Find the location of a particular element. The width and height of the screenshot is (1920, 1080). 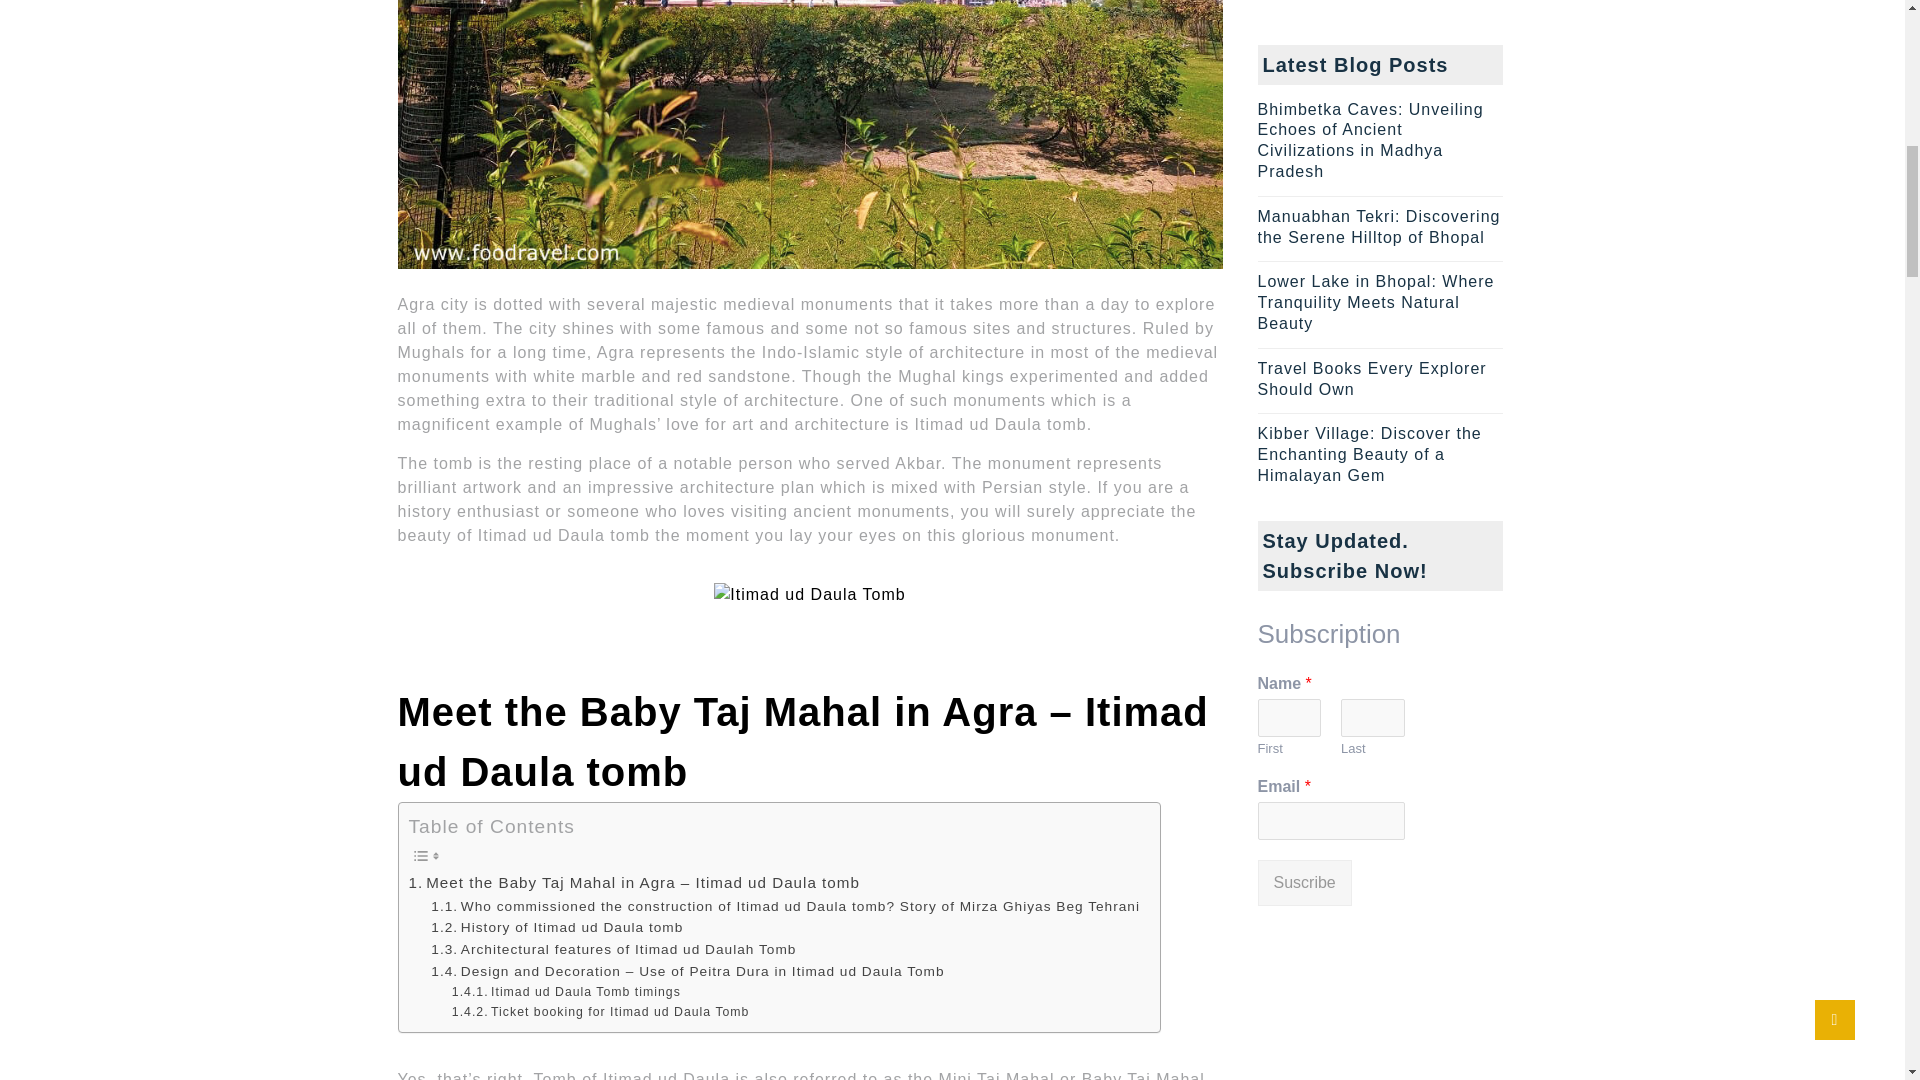

Ticket booking for Itimad ud Daula Tomb is located at coordinates (600, 1012).